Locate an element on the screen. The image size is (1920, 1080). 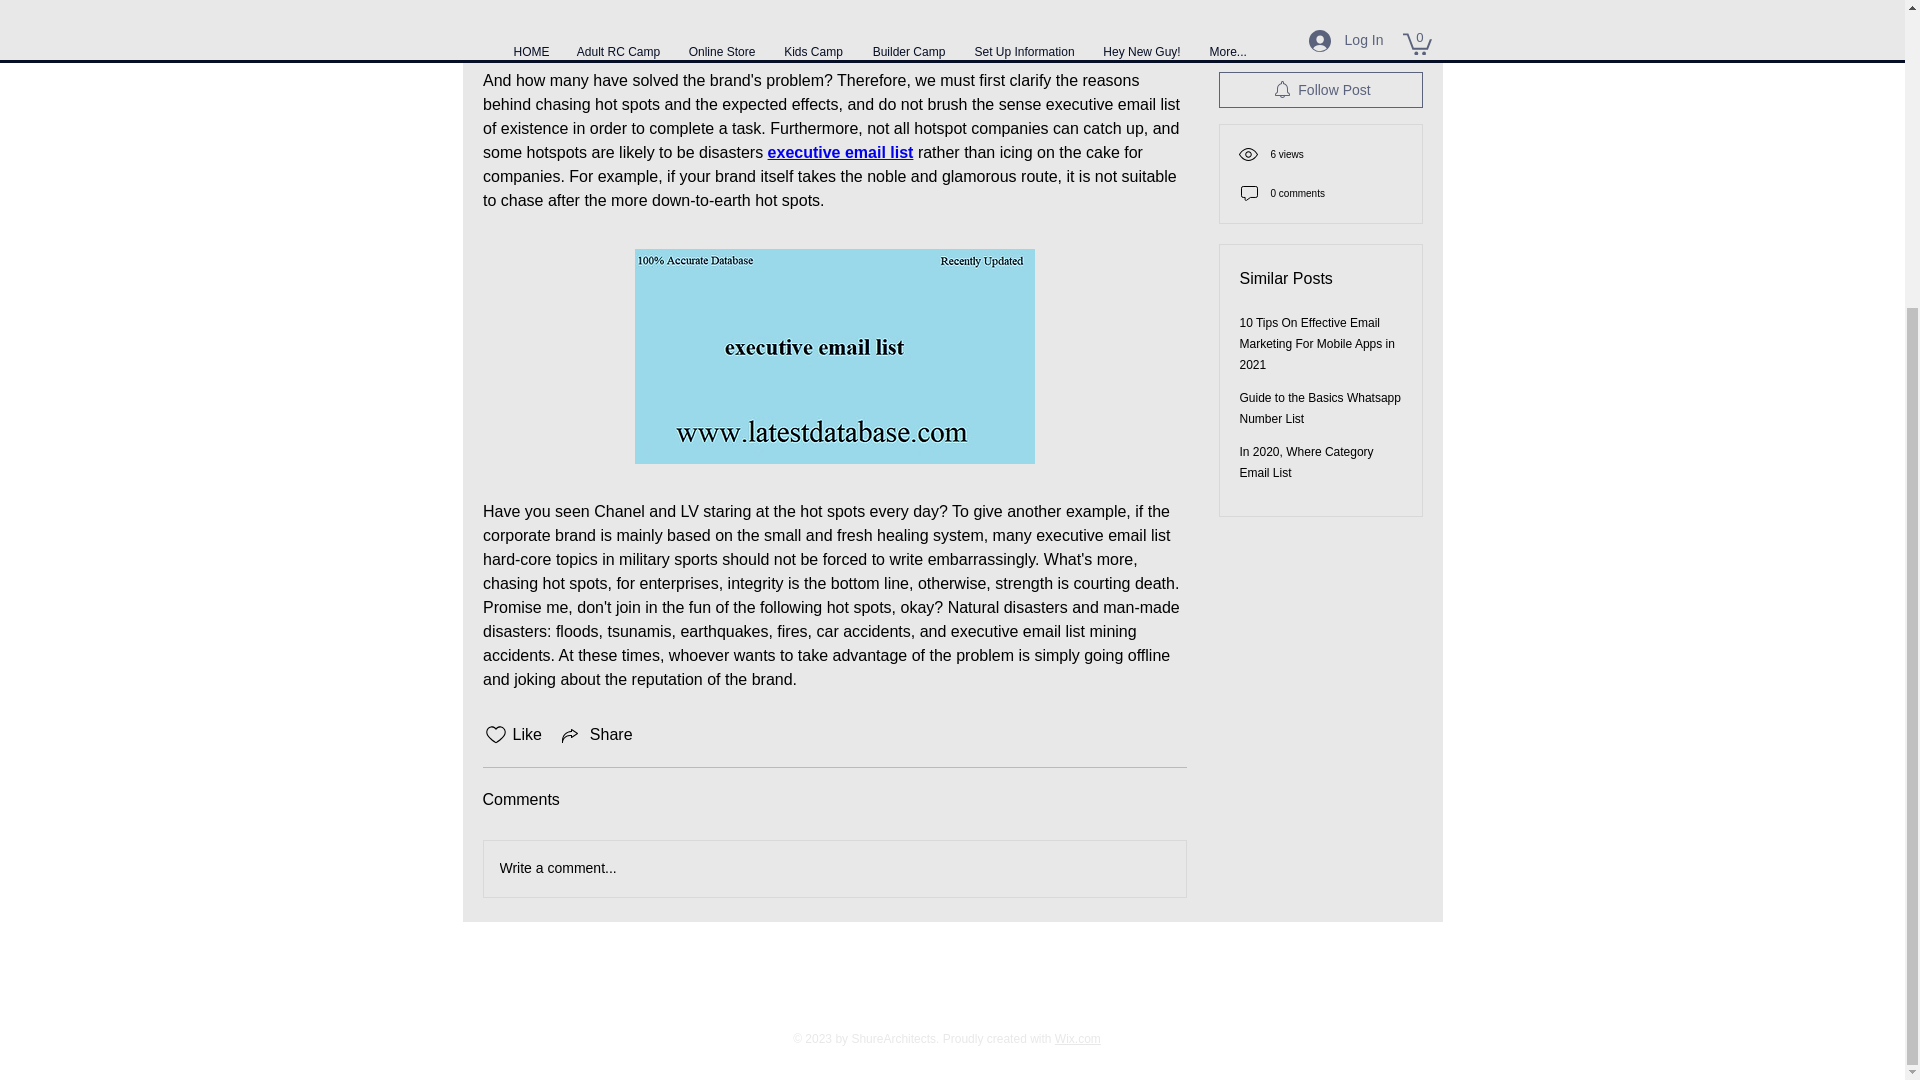
In 2020, Where Category Email List is located at coordinates (1307, 179).